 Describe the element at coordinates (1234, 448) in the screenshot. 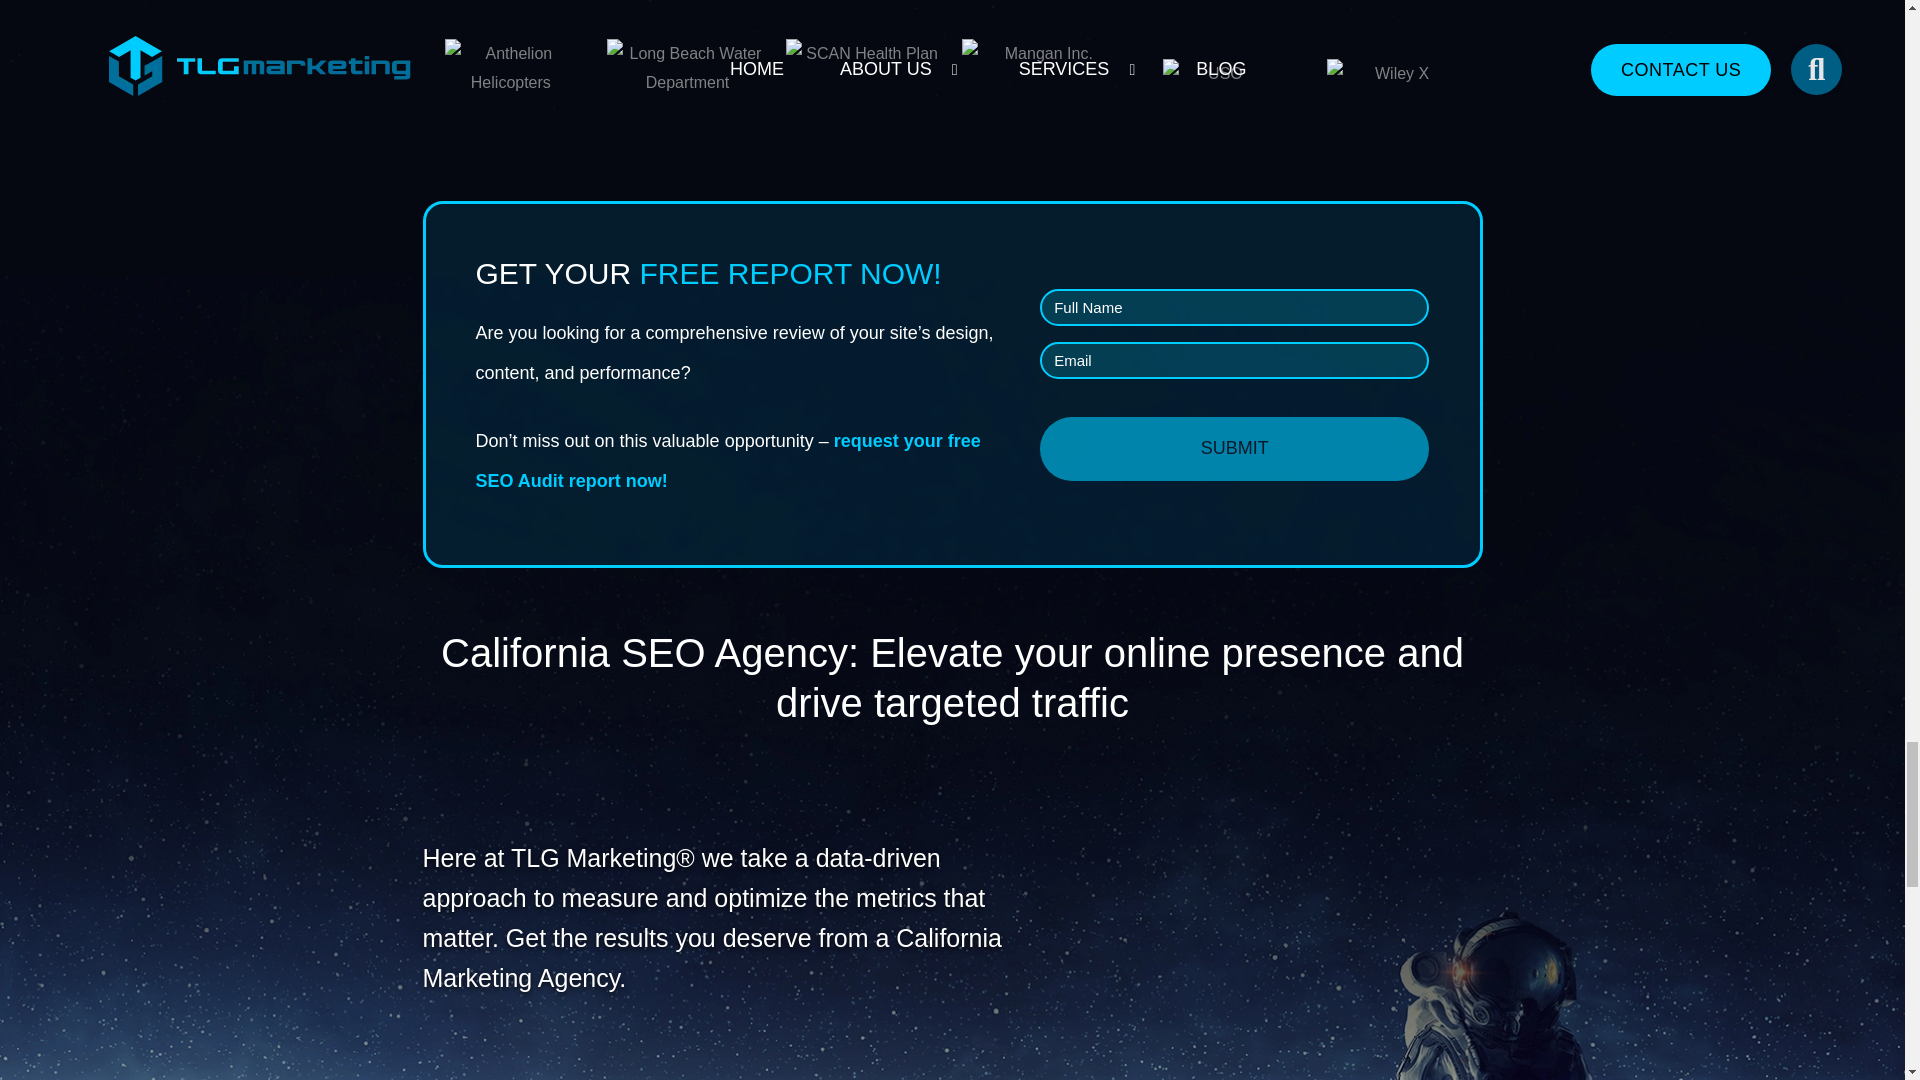

I see `Submit` at that location.